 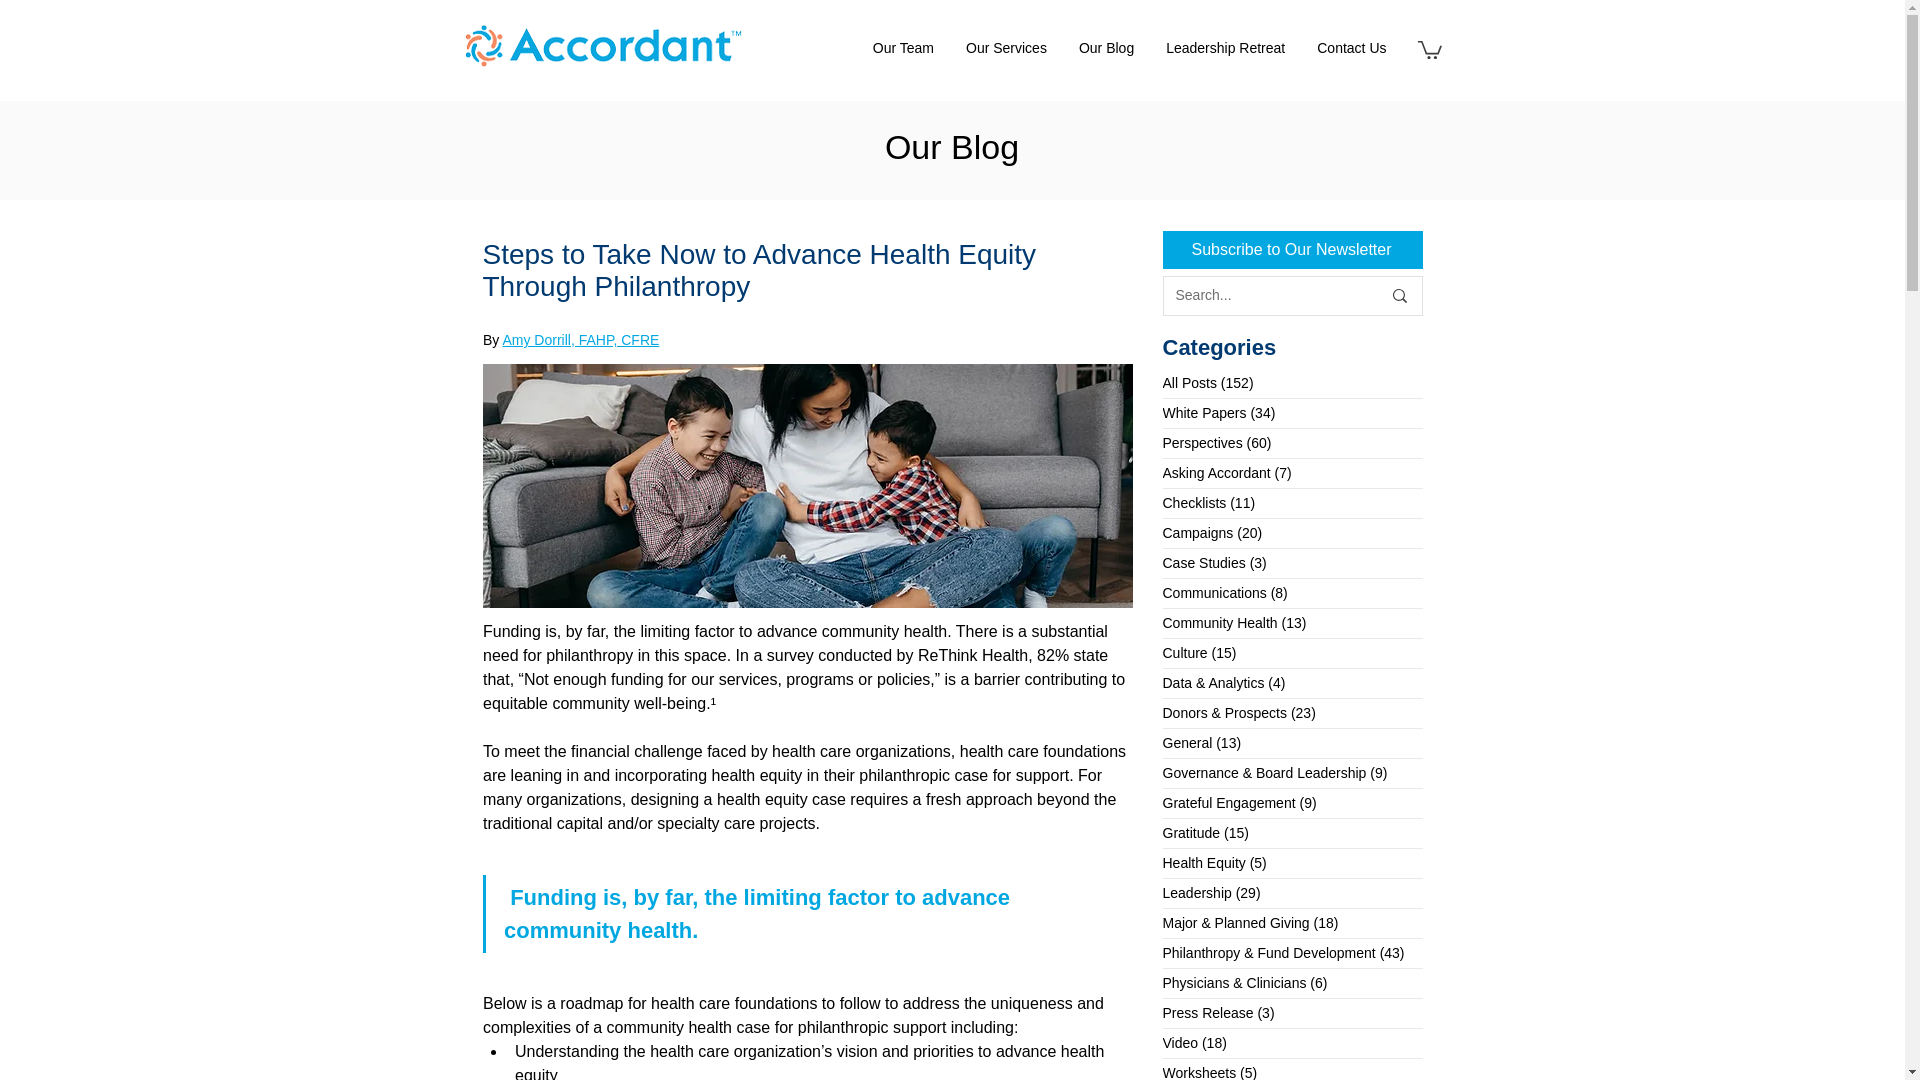 What do you see at coordinates (580, 338) in the screenshot?
I see `Amy Dorrill, FAHP, CFRE` at bounding box center [580, 338].